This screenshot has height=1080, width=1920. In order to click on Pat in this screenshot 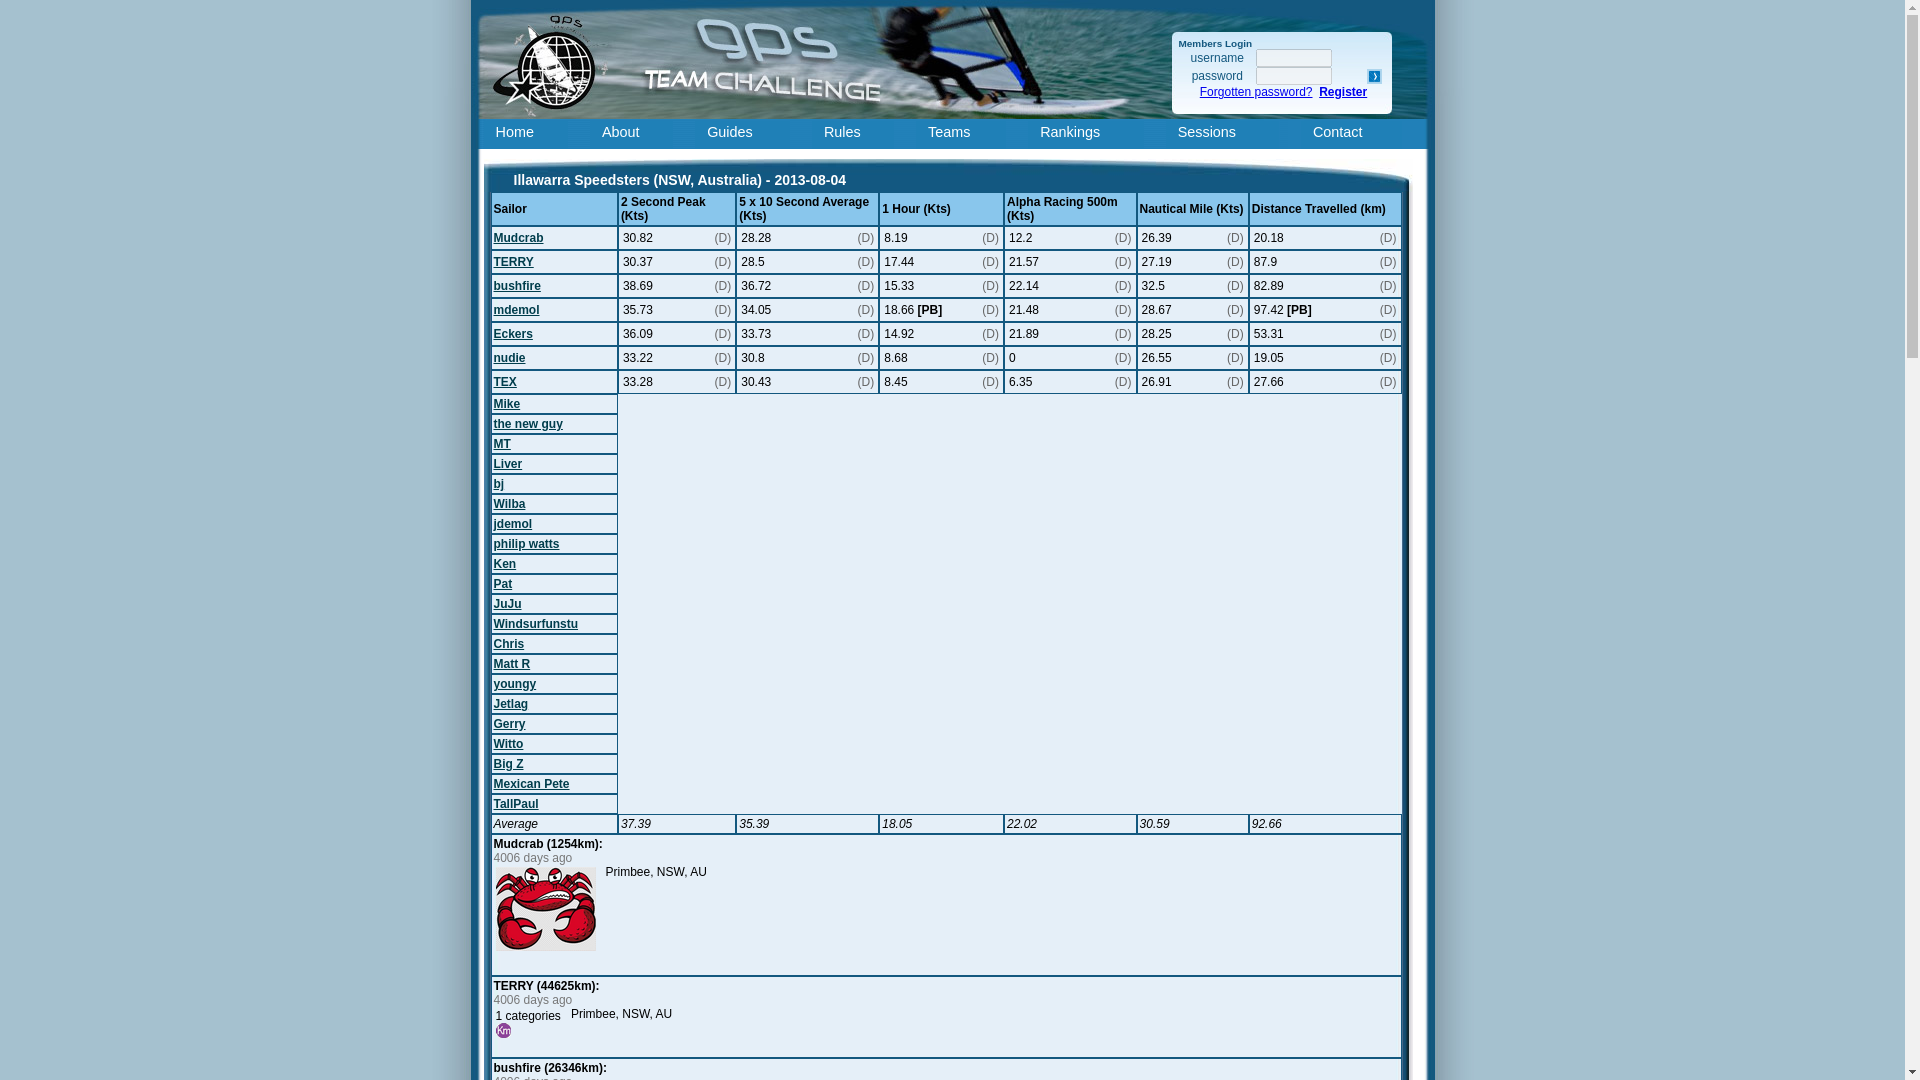, I will do `click(502, 583)`.